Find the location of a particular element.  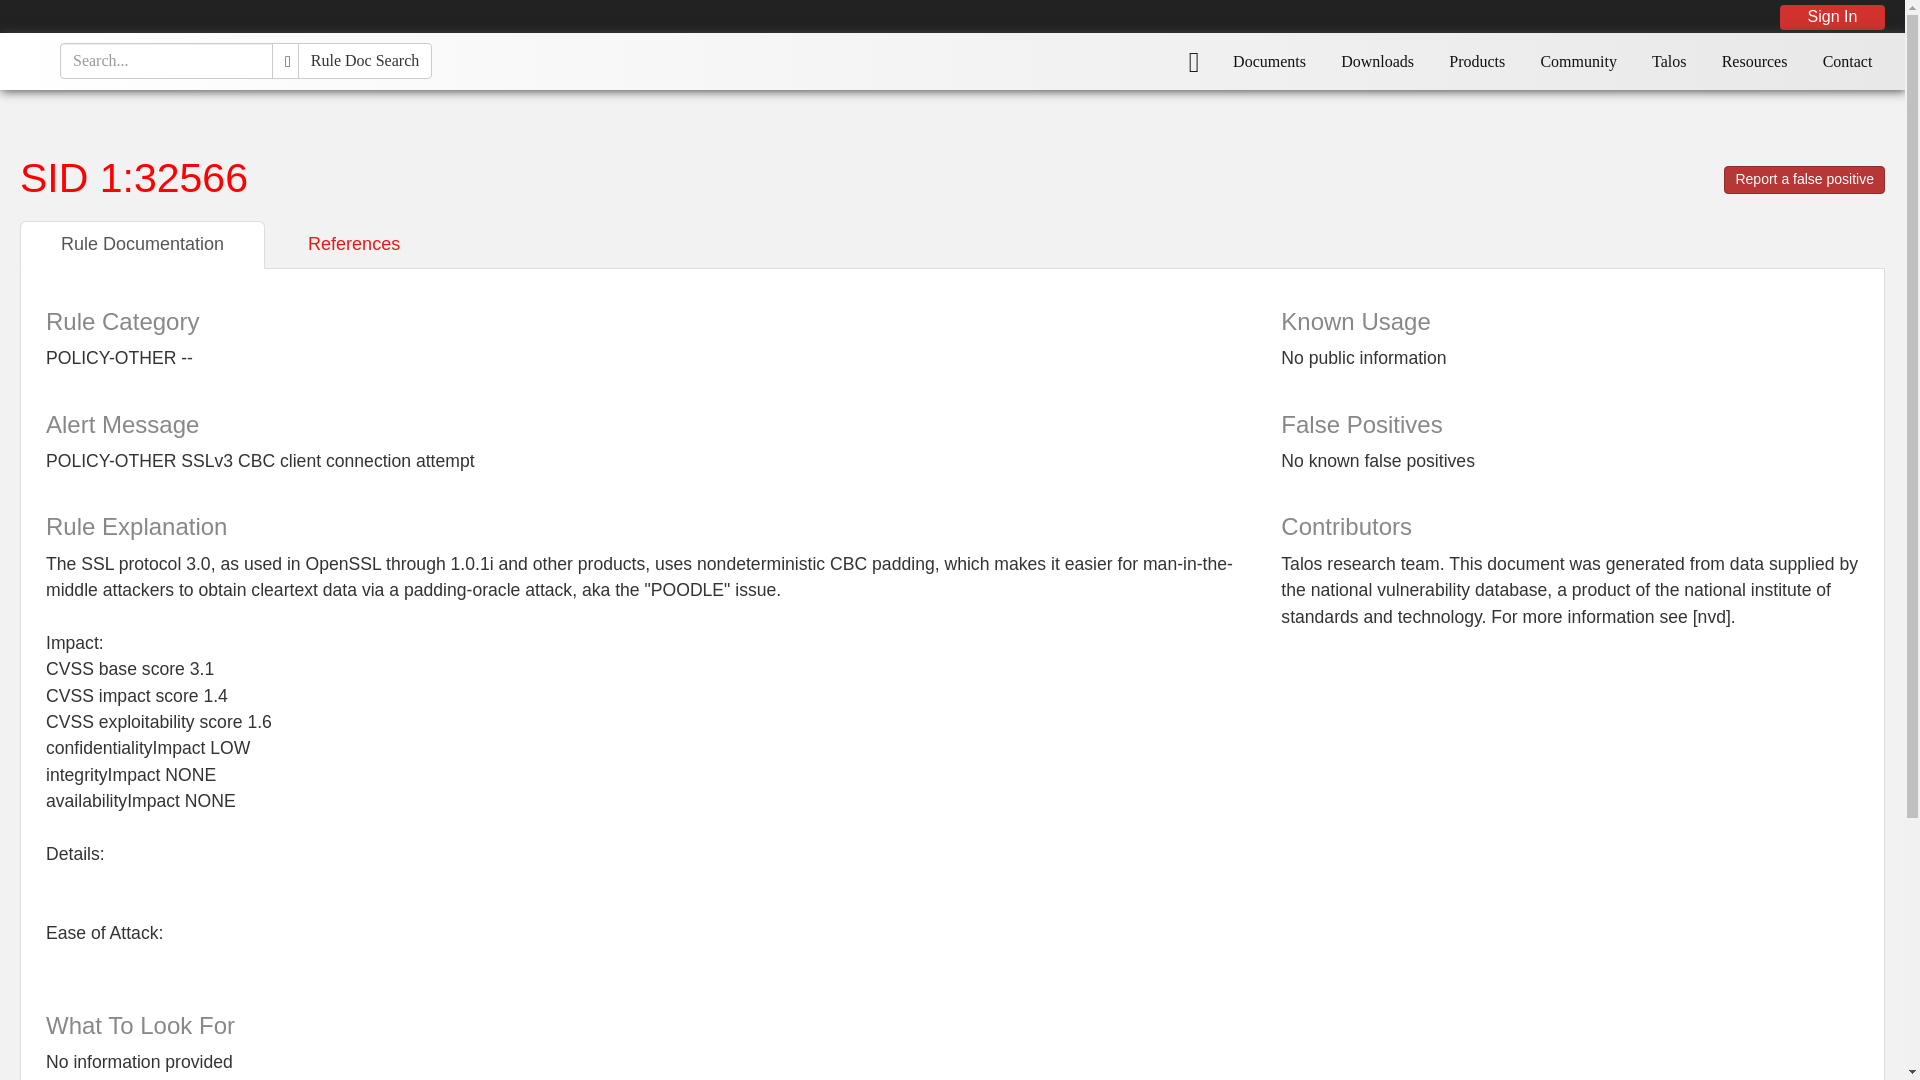

Community is located at coordinates (1578, 61).